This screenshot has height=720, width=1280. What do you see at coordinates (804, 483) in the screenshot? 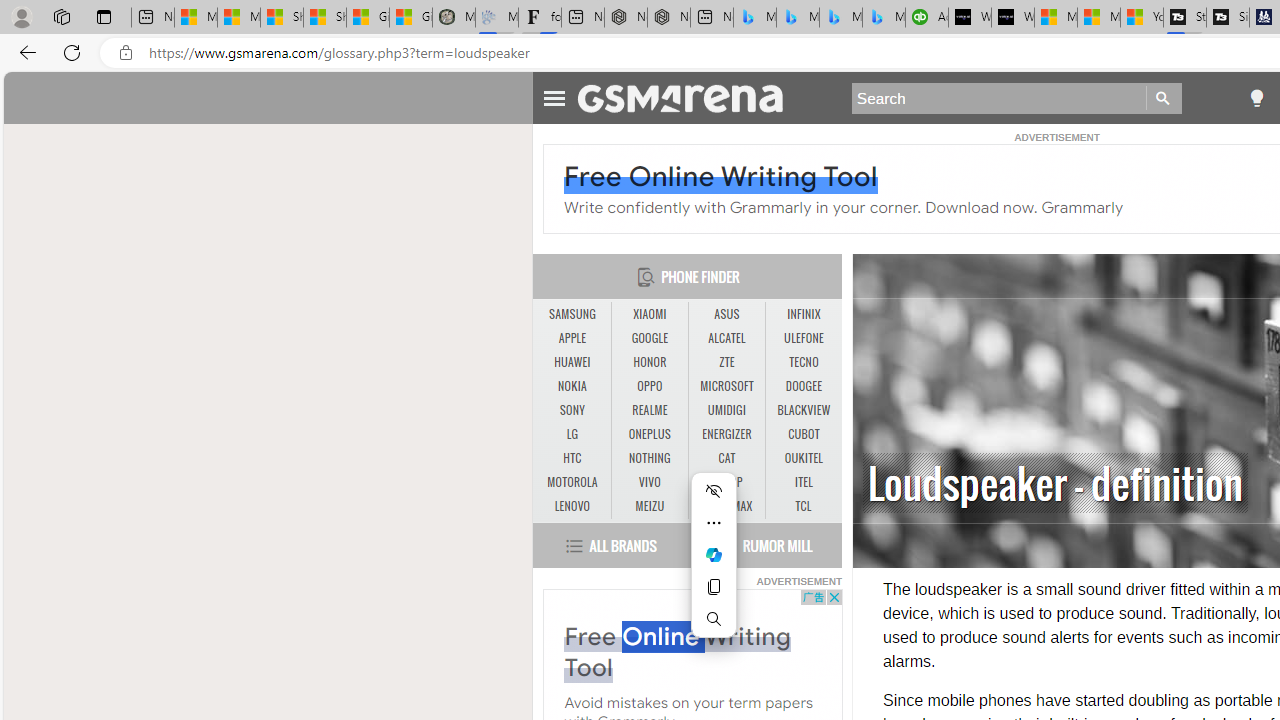
I see `ITEL` at bounding box center [804, 483].